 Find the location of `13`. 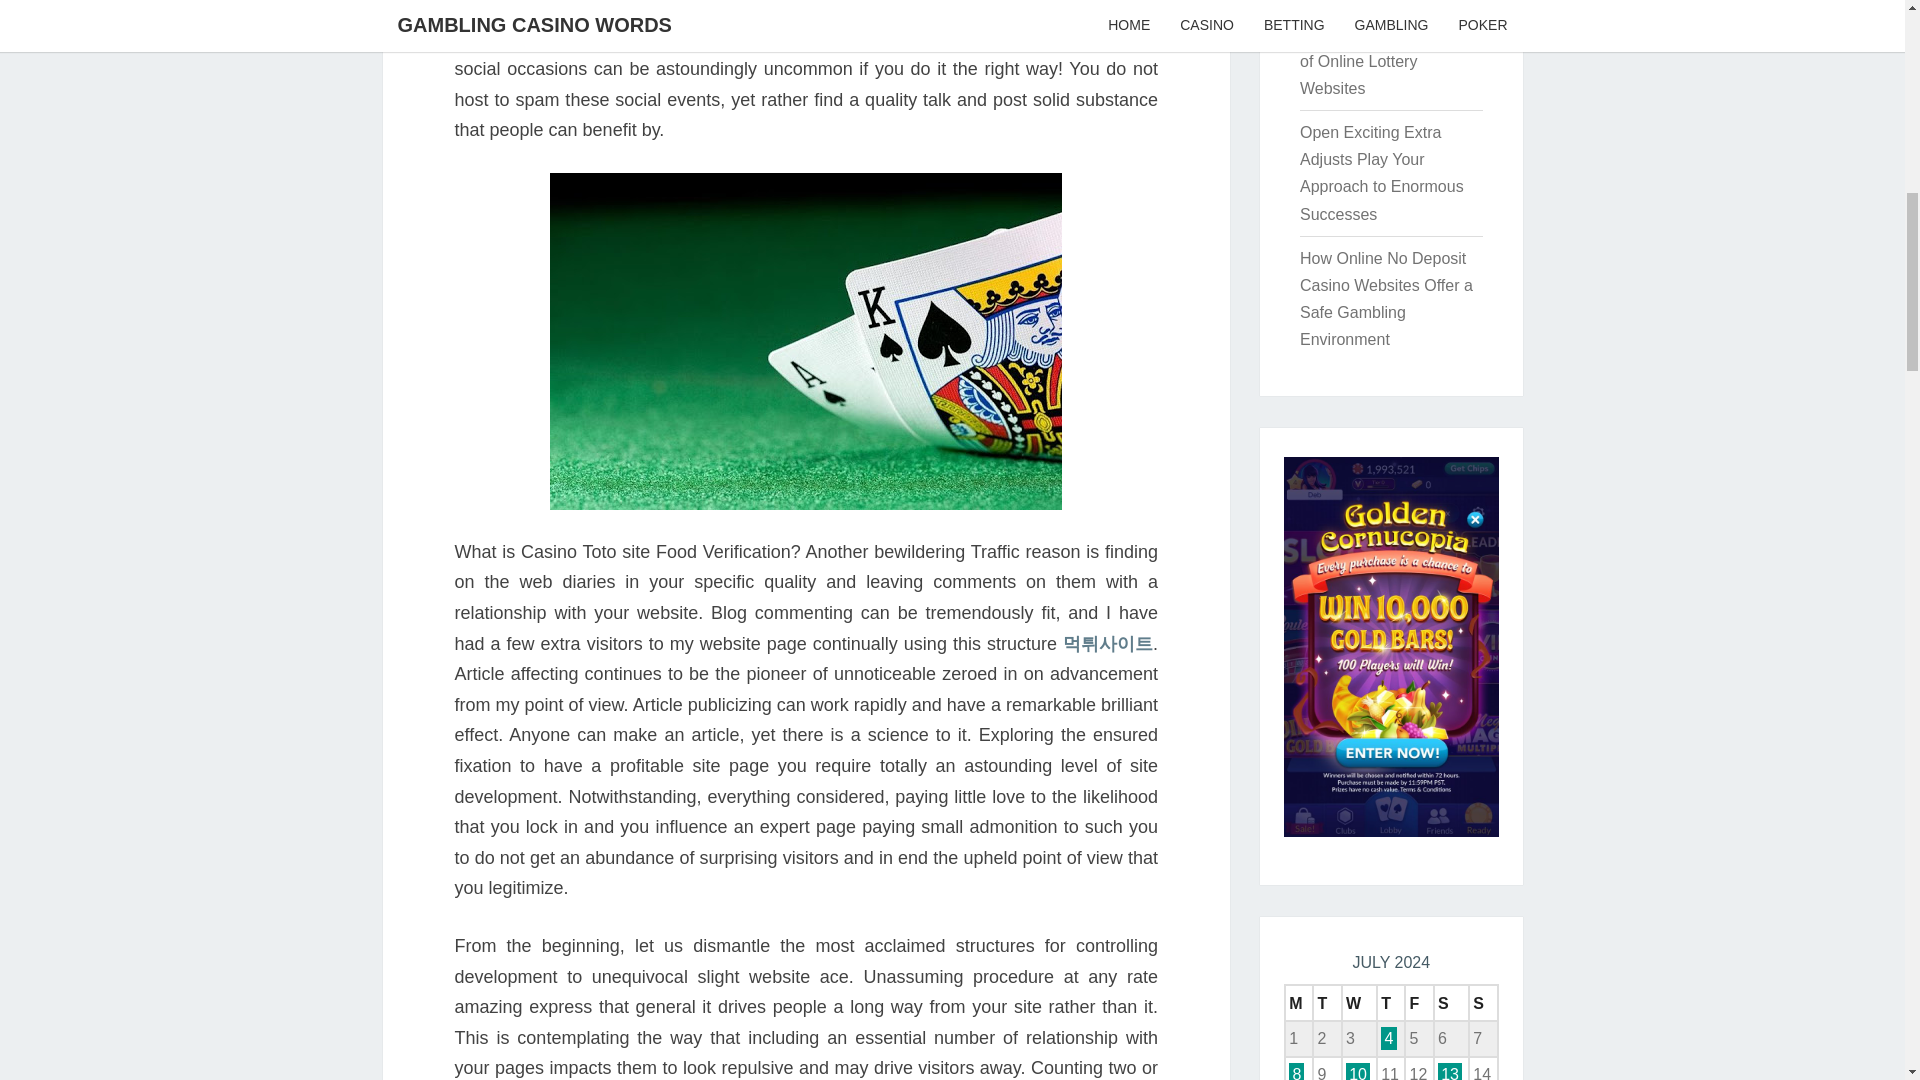

13 is located at coordinates (1450, 1071).